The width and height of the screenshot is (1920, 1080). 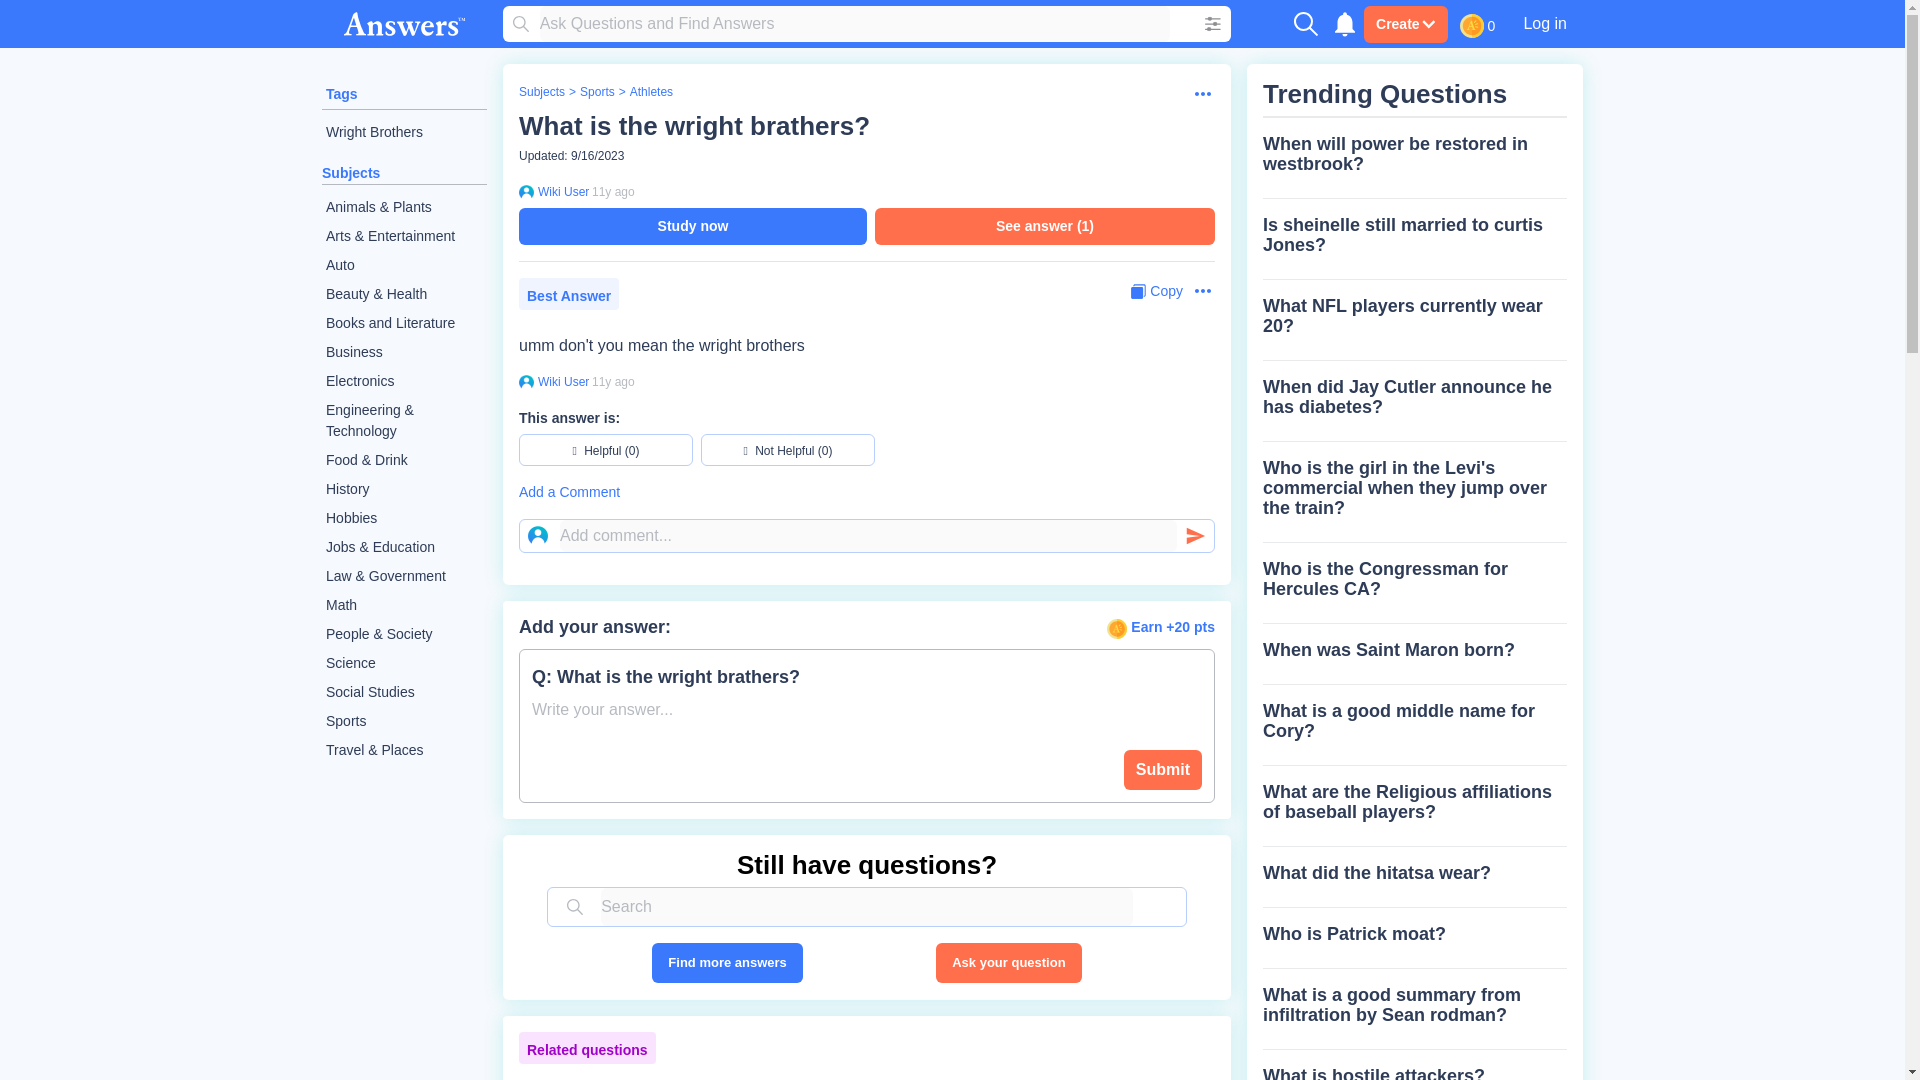 What do you see at coordinates (404, 352) in the screenshot?
I see `Business` at bounding box center [404, 352].